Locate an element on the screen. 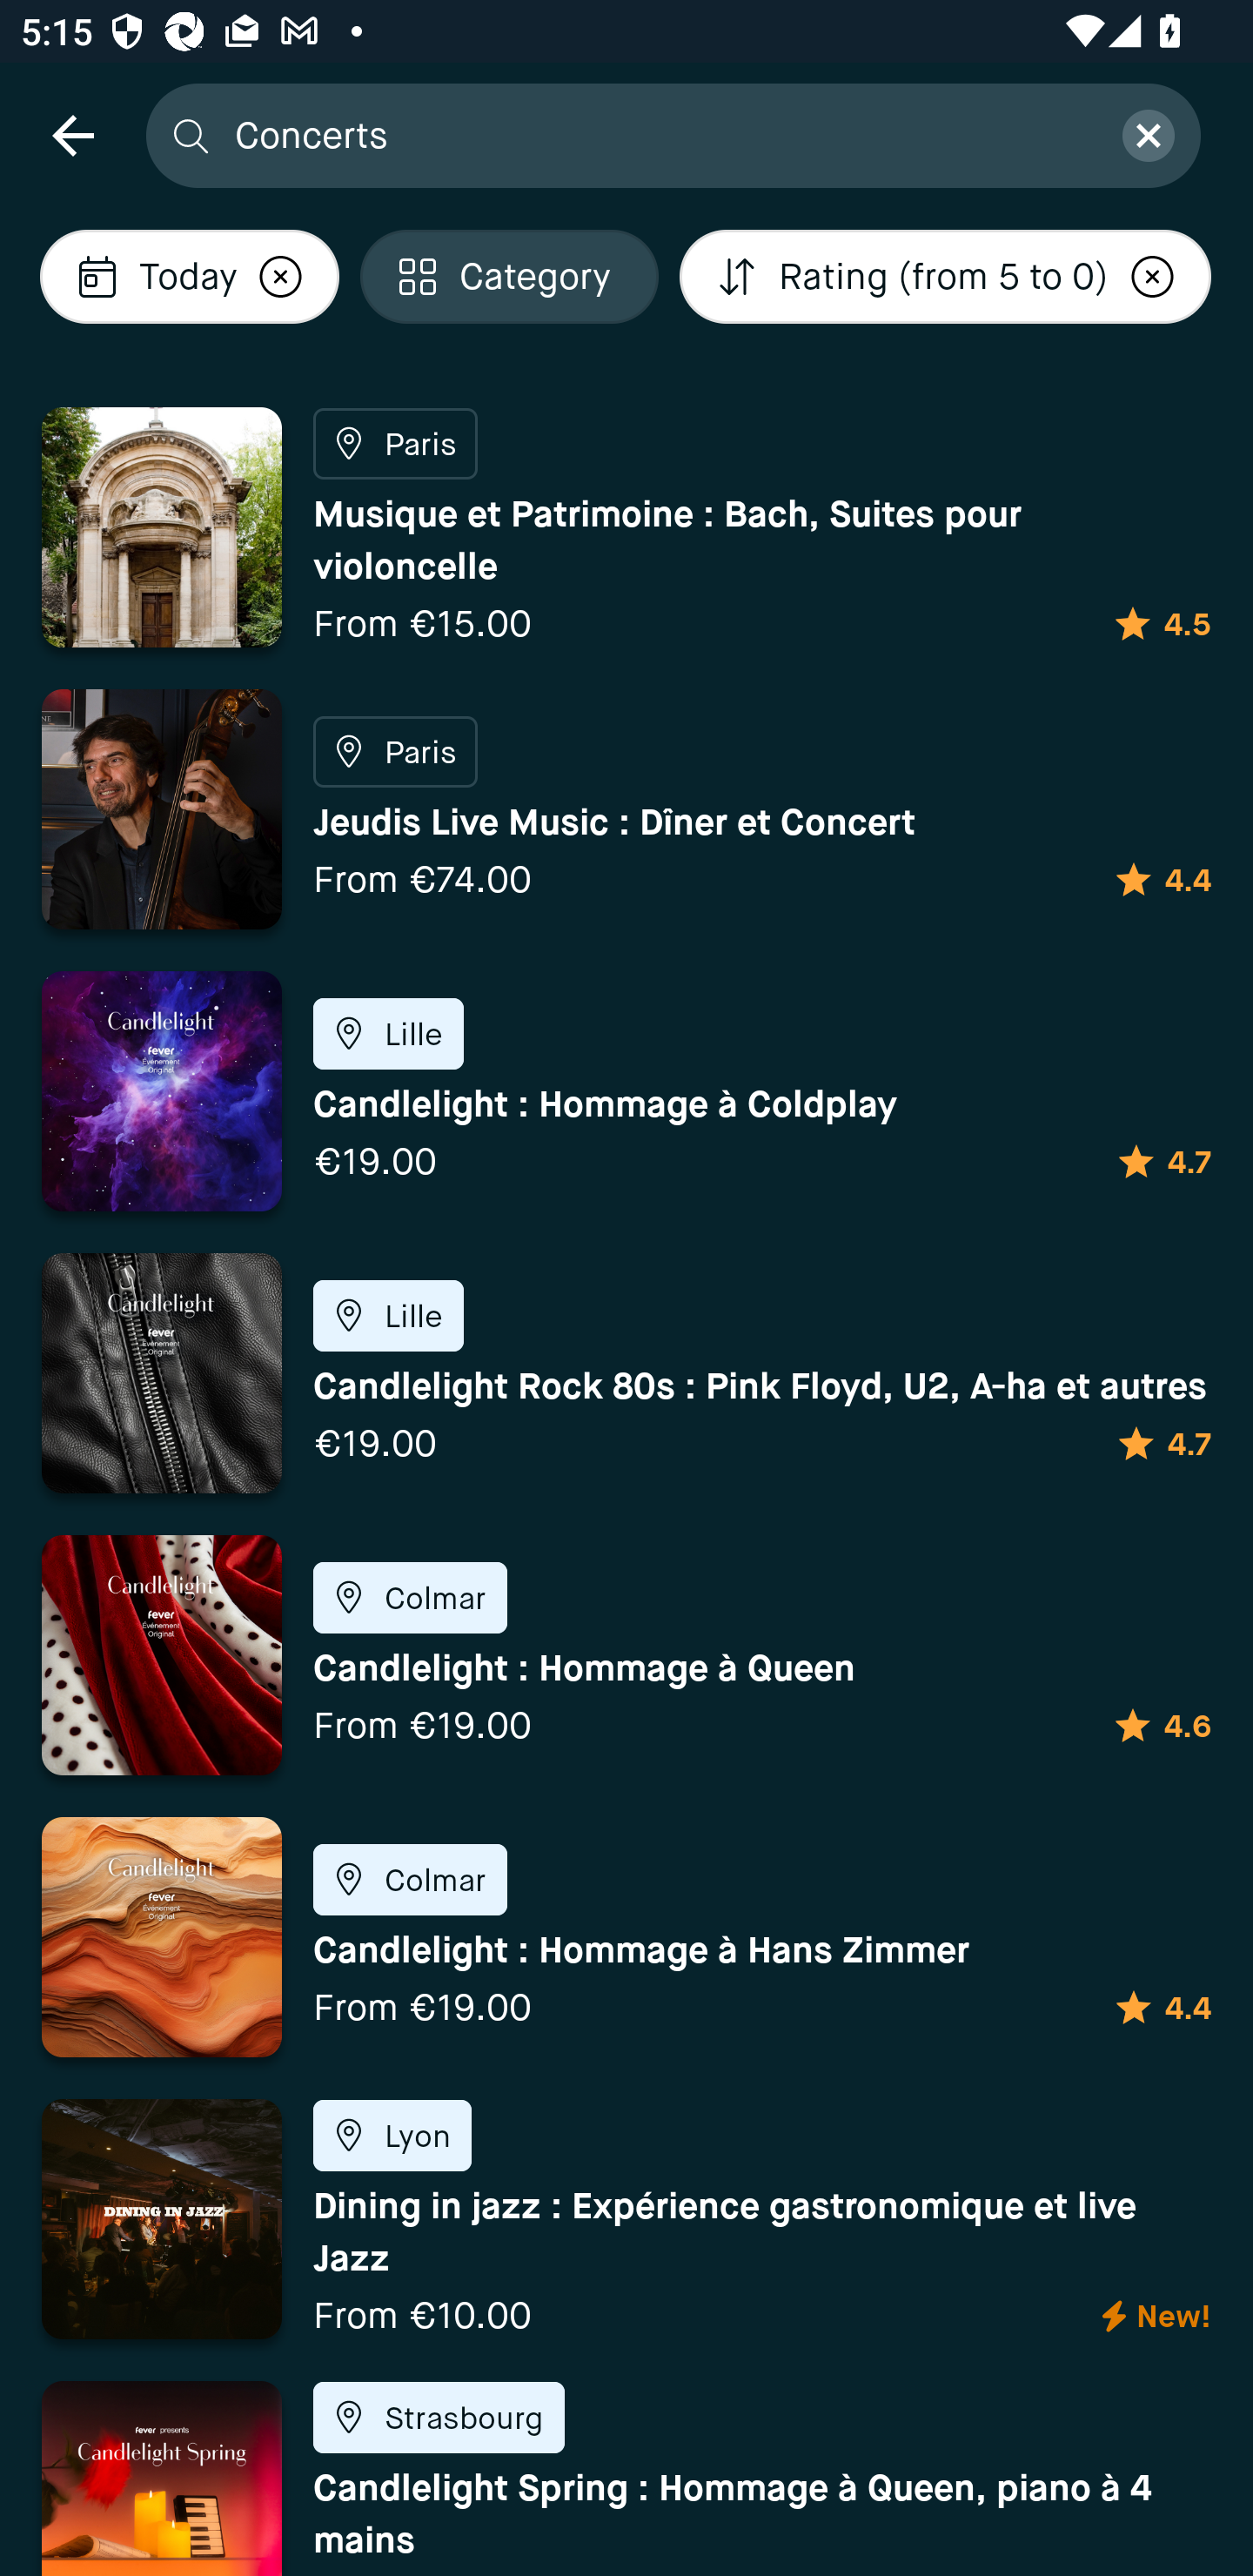 This screenshot has height=2576, width=1253. Localized description is located at coordinates (280, 277).